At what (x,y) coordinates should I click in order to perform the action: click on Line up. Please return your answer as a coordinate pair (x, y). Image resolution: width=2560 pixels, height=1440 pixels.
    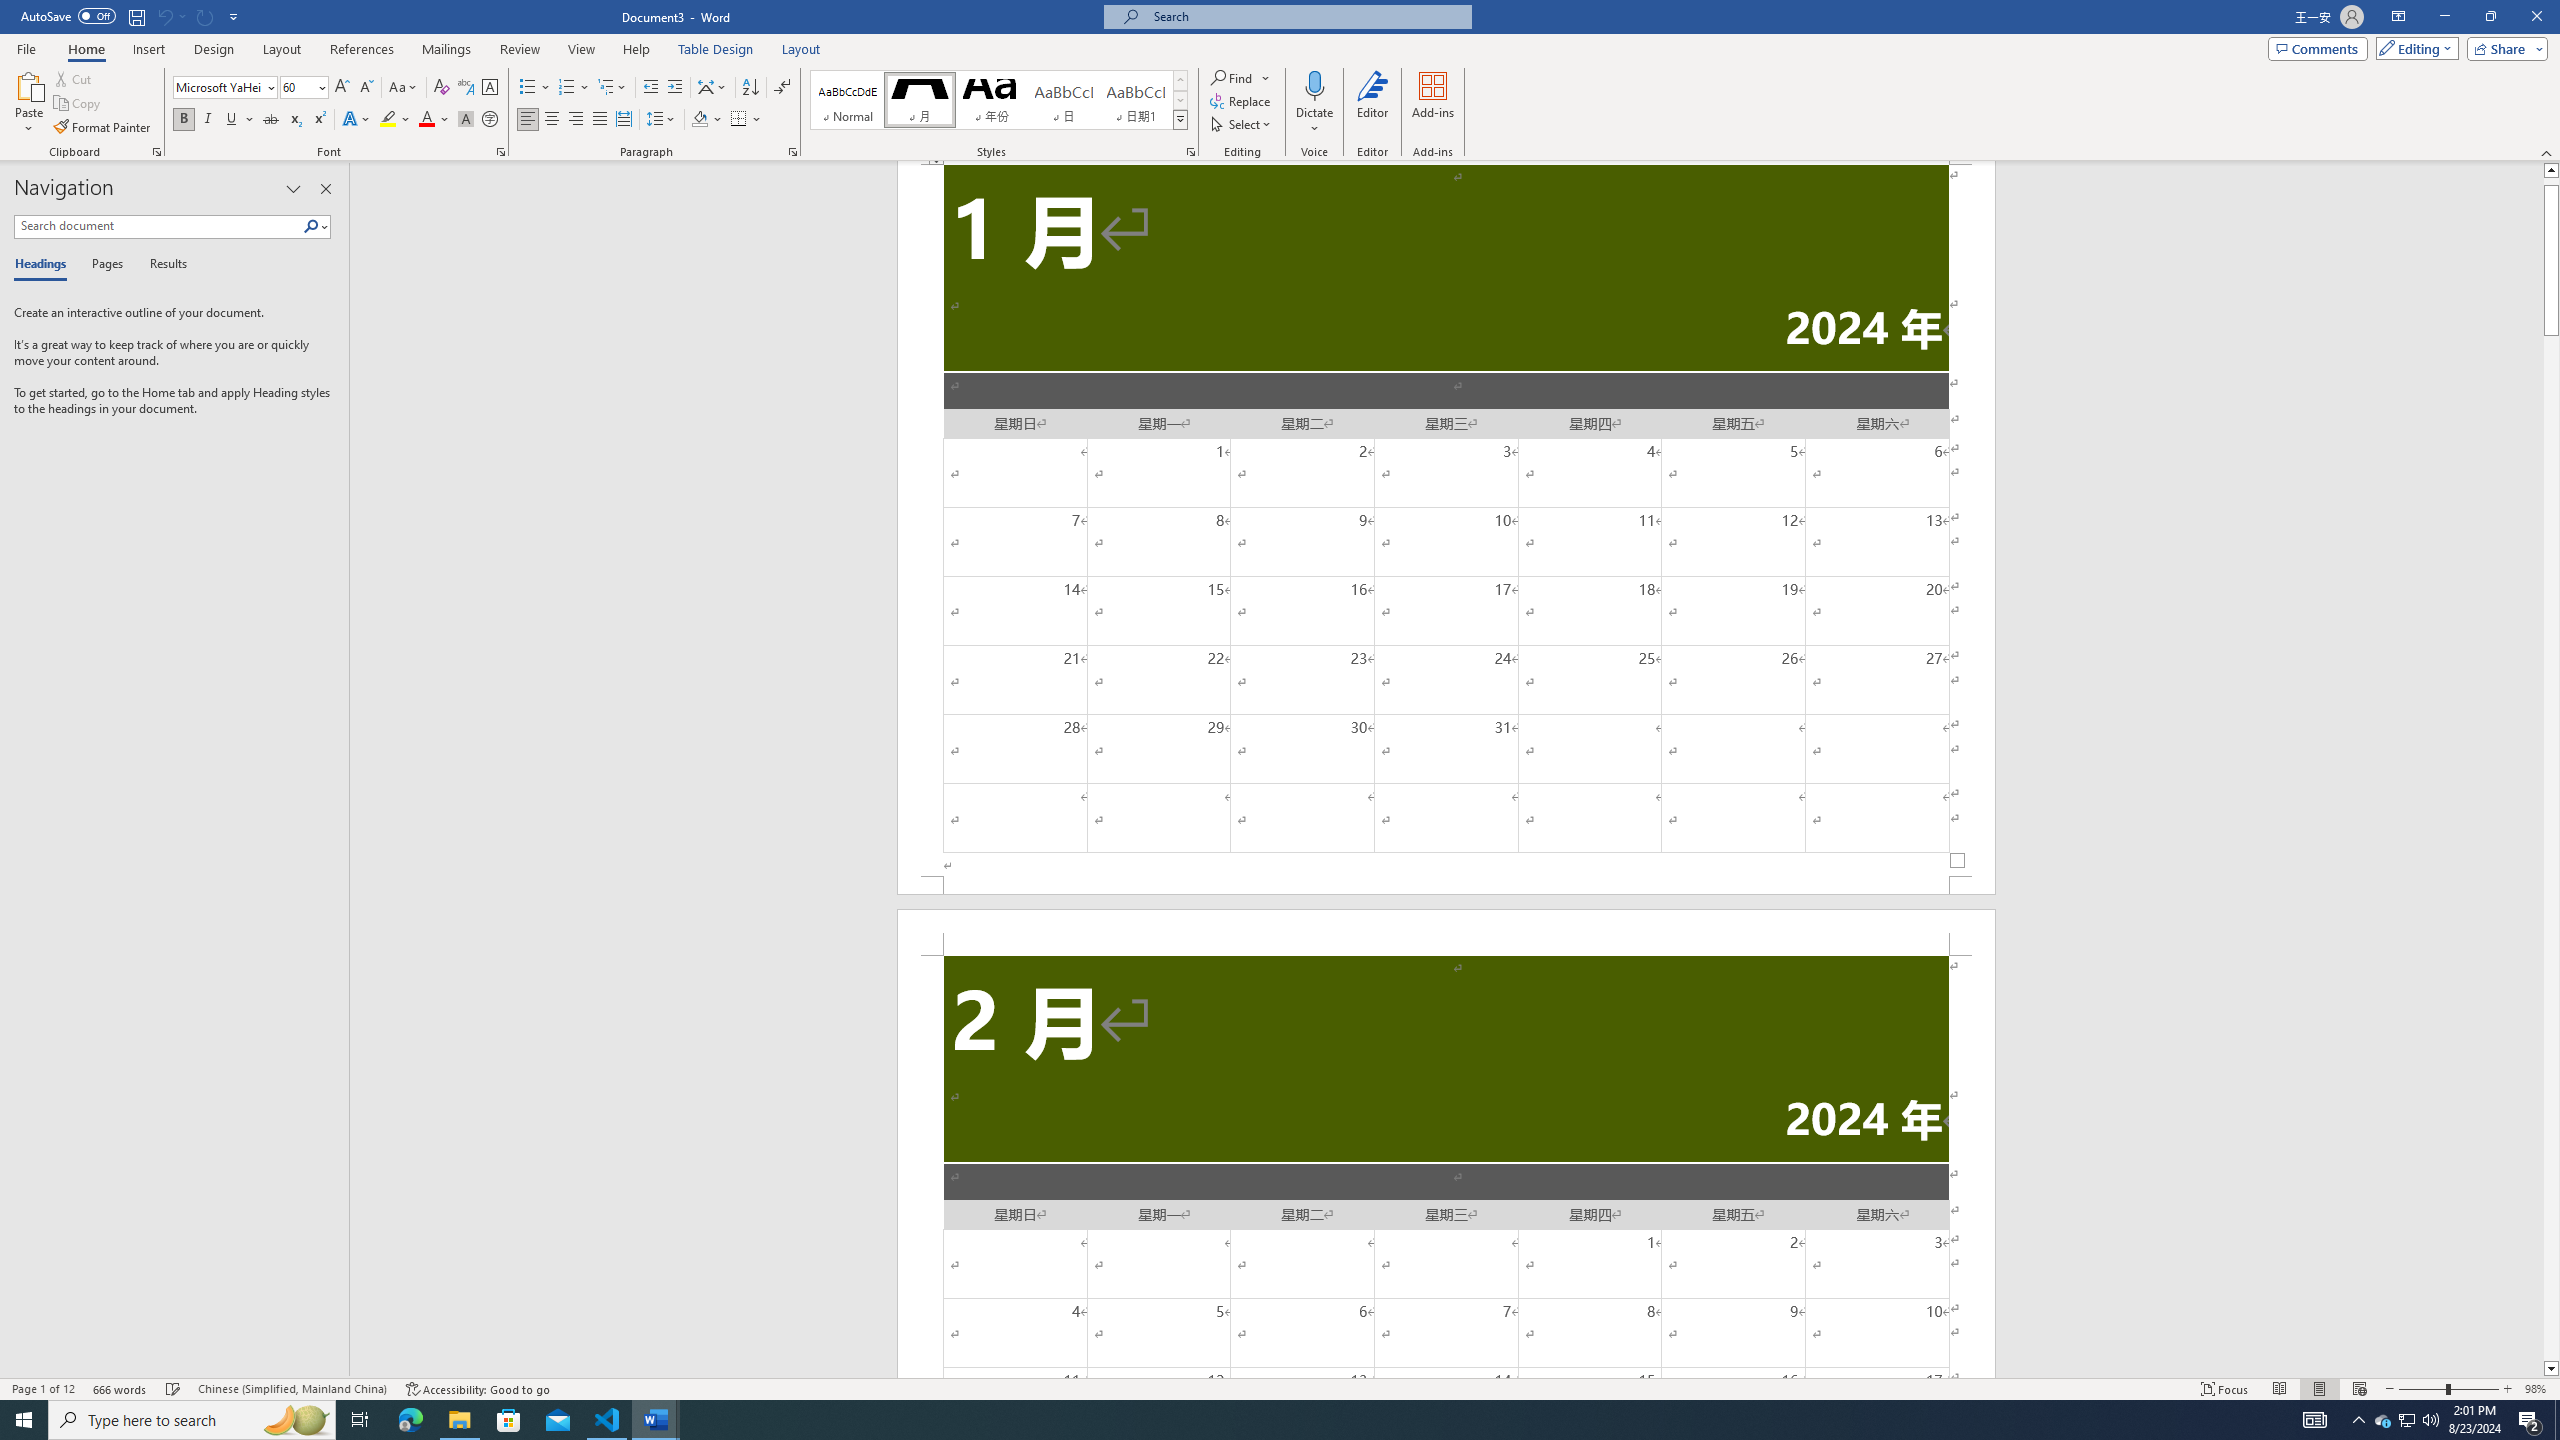
    Looking at the image, I should click on (2551, 170).